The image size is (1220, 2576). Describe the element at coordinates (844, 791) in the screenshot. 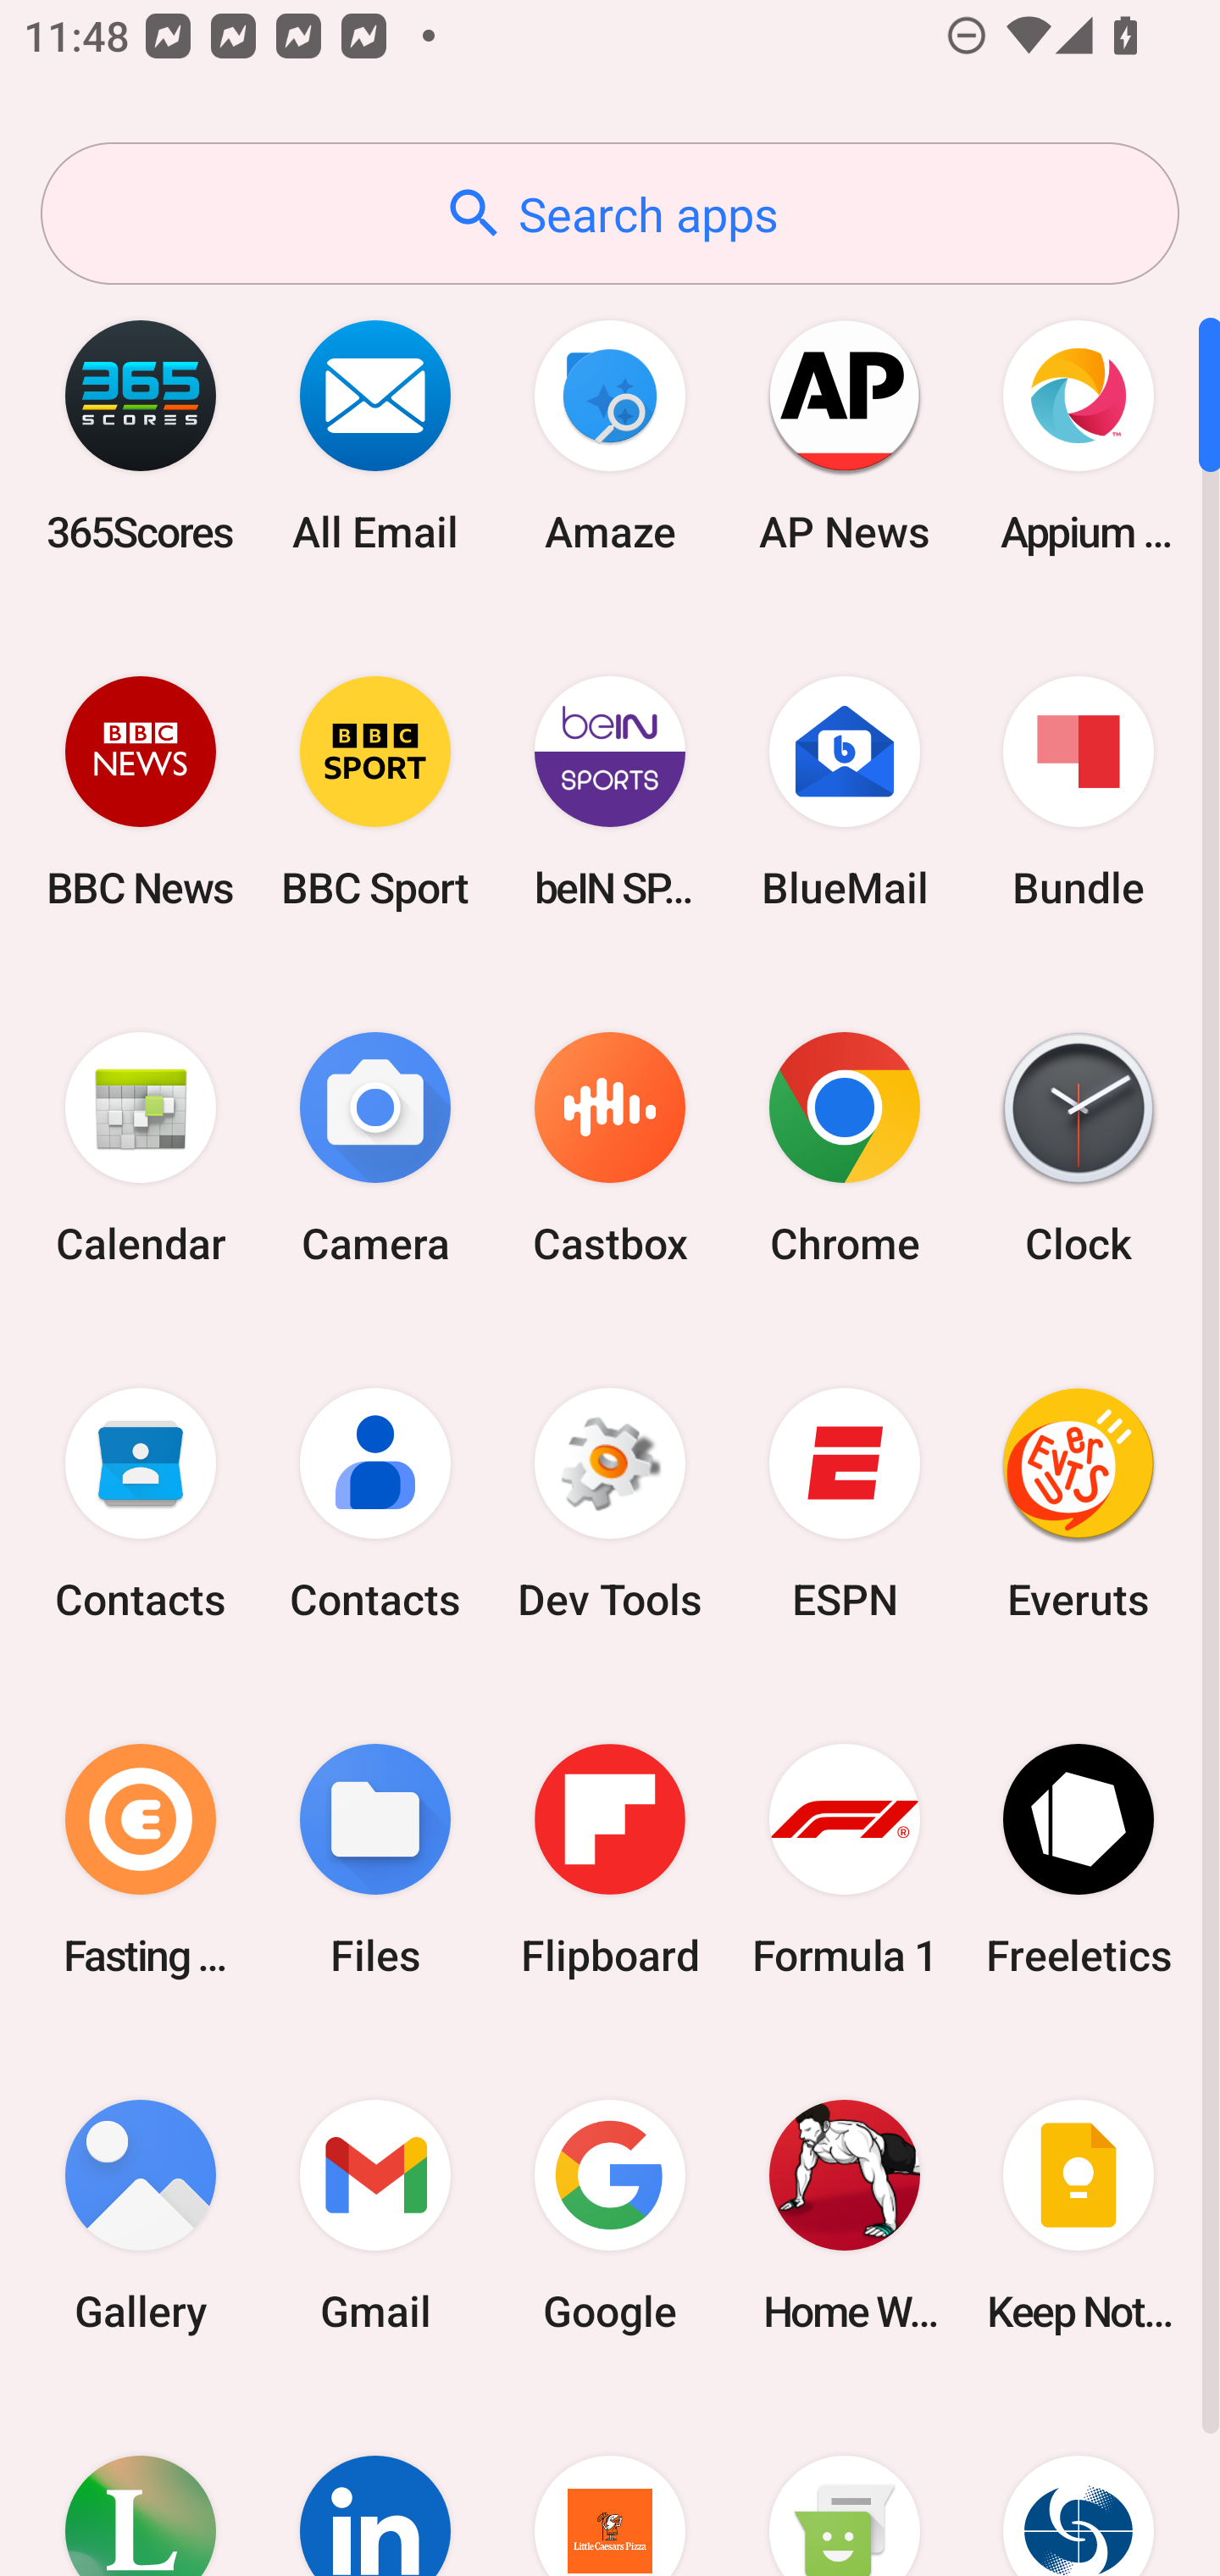

I see `BlueMail` at that location.